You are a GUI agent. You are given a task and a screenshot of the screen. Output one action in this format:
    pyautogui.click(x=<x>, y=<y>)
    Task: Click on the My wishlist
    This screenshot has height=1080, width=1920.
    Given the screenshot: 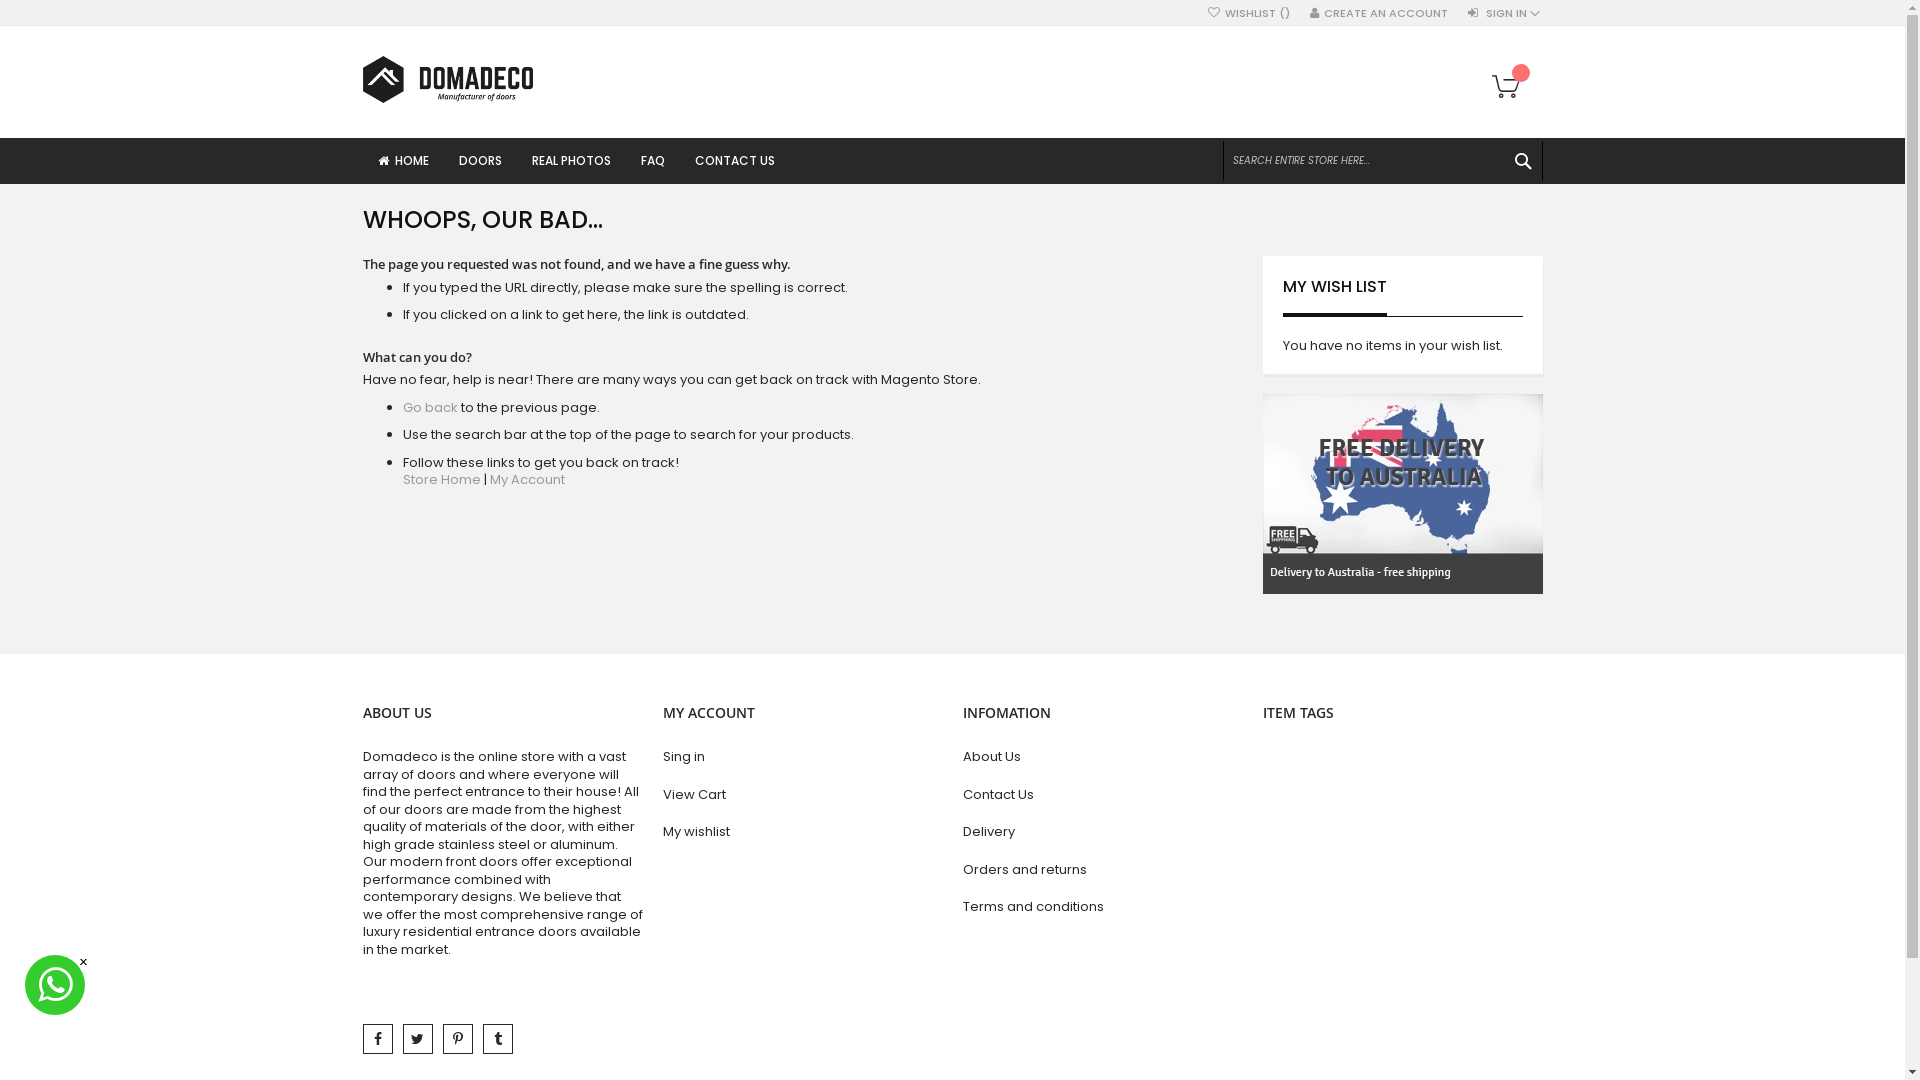 What is the action you would take?
    pyautogui.click(x=802, y=832)
    